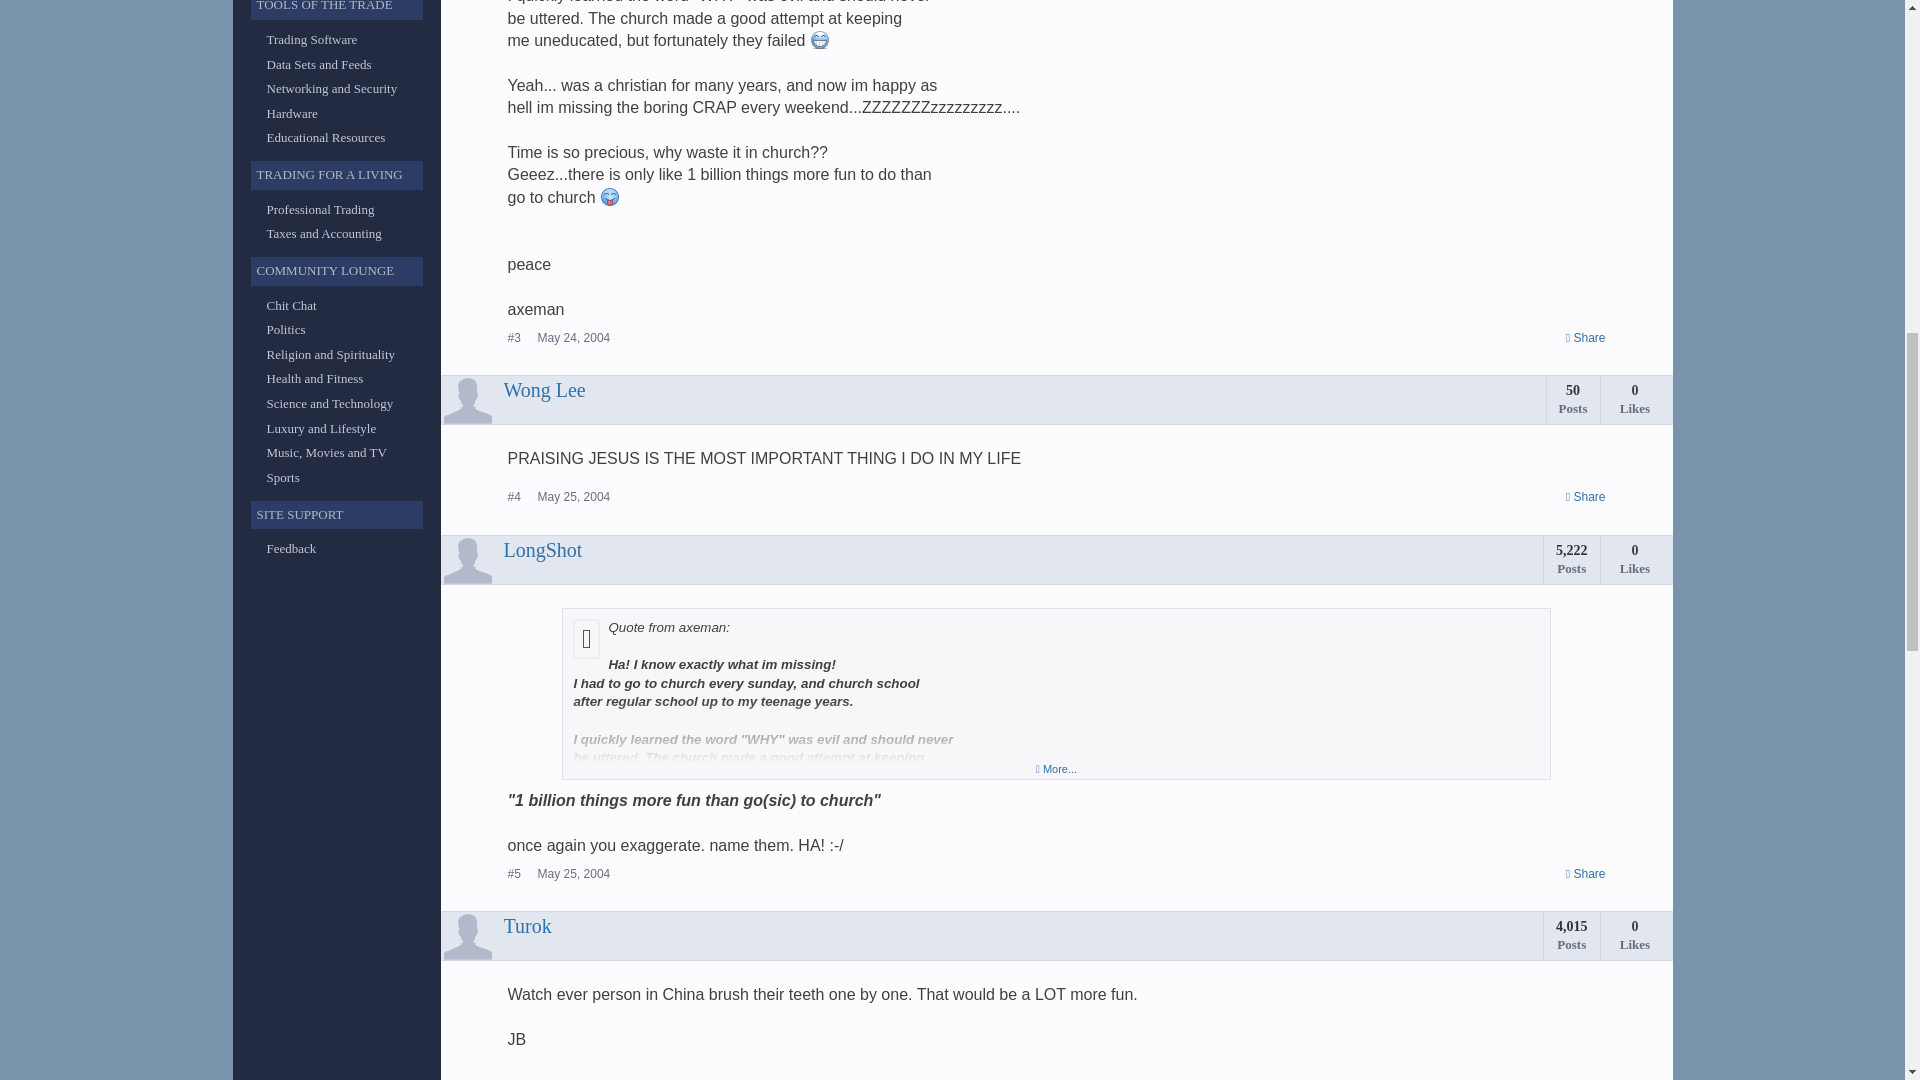 The image size is (1920, 1080). I want to click on Stick Out Tongue    :p, so click(609, 196).